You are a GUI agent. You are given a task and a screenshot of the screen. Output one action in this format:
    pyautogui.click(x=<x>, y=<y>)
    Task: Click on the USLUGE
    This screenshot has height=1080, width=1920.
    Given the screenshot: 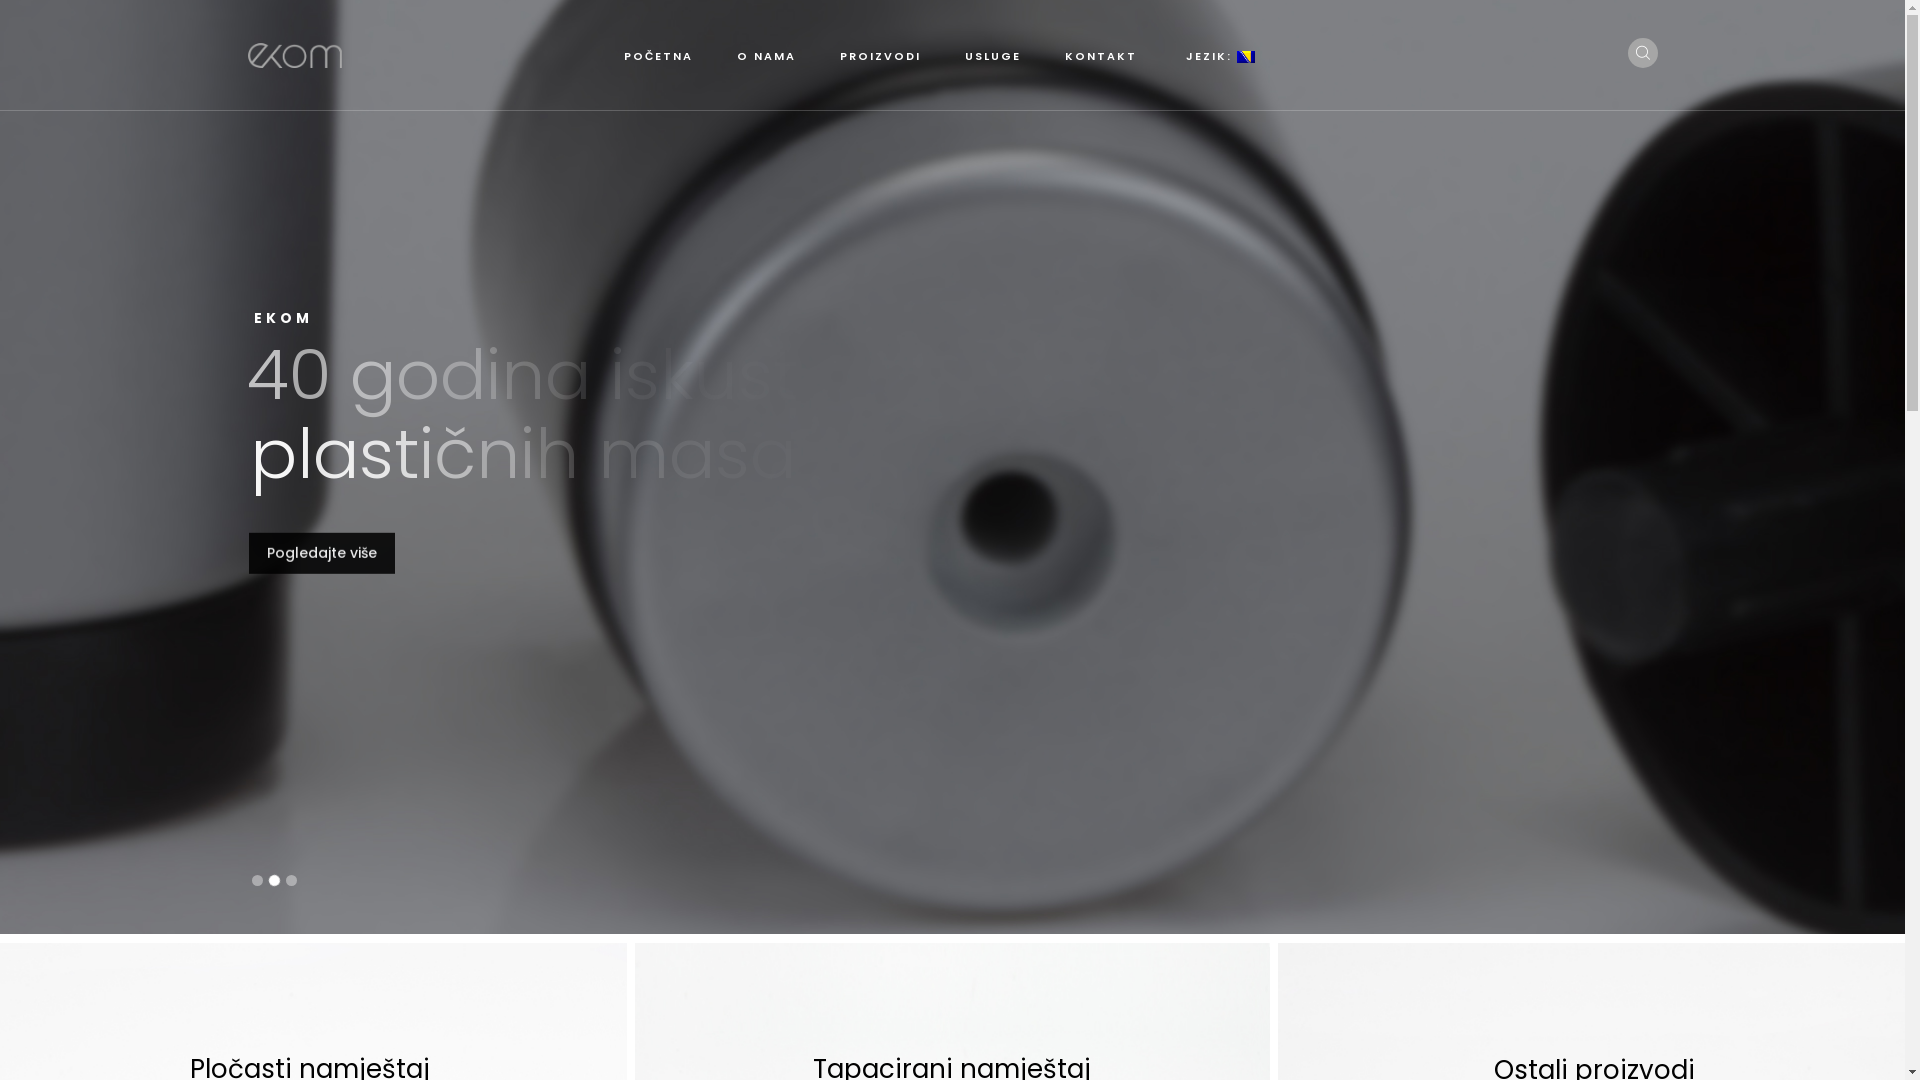 What is the action you would take?
    pyautogui.click(x=992, y=56)
    